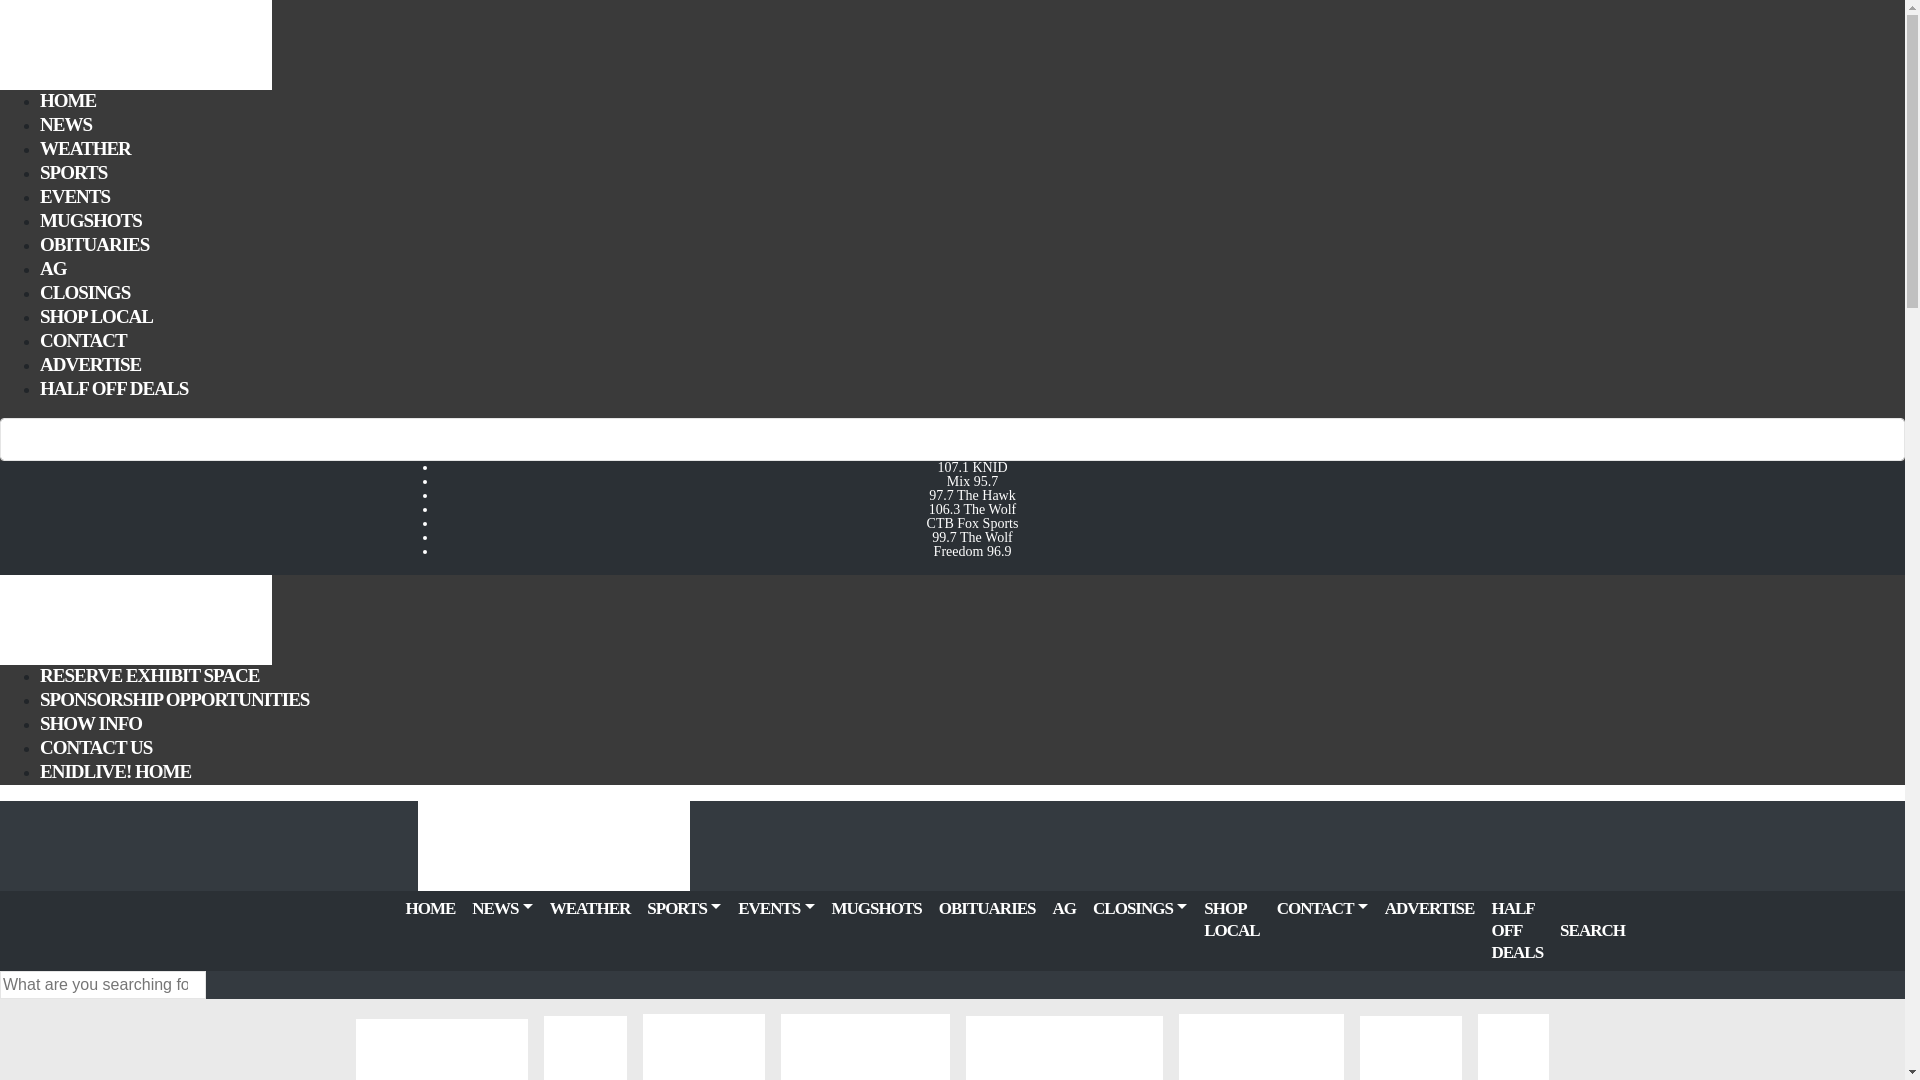 The image size is (1920, 1080). I want to click on HALF OFF DEALS, so click(114, 388).